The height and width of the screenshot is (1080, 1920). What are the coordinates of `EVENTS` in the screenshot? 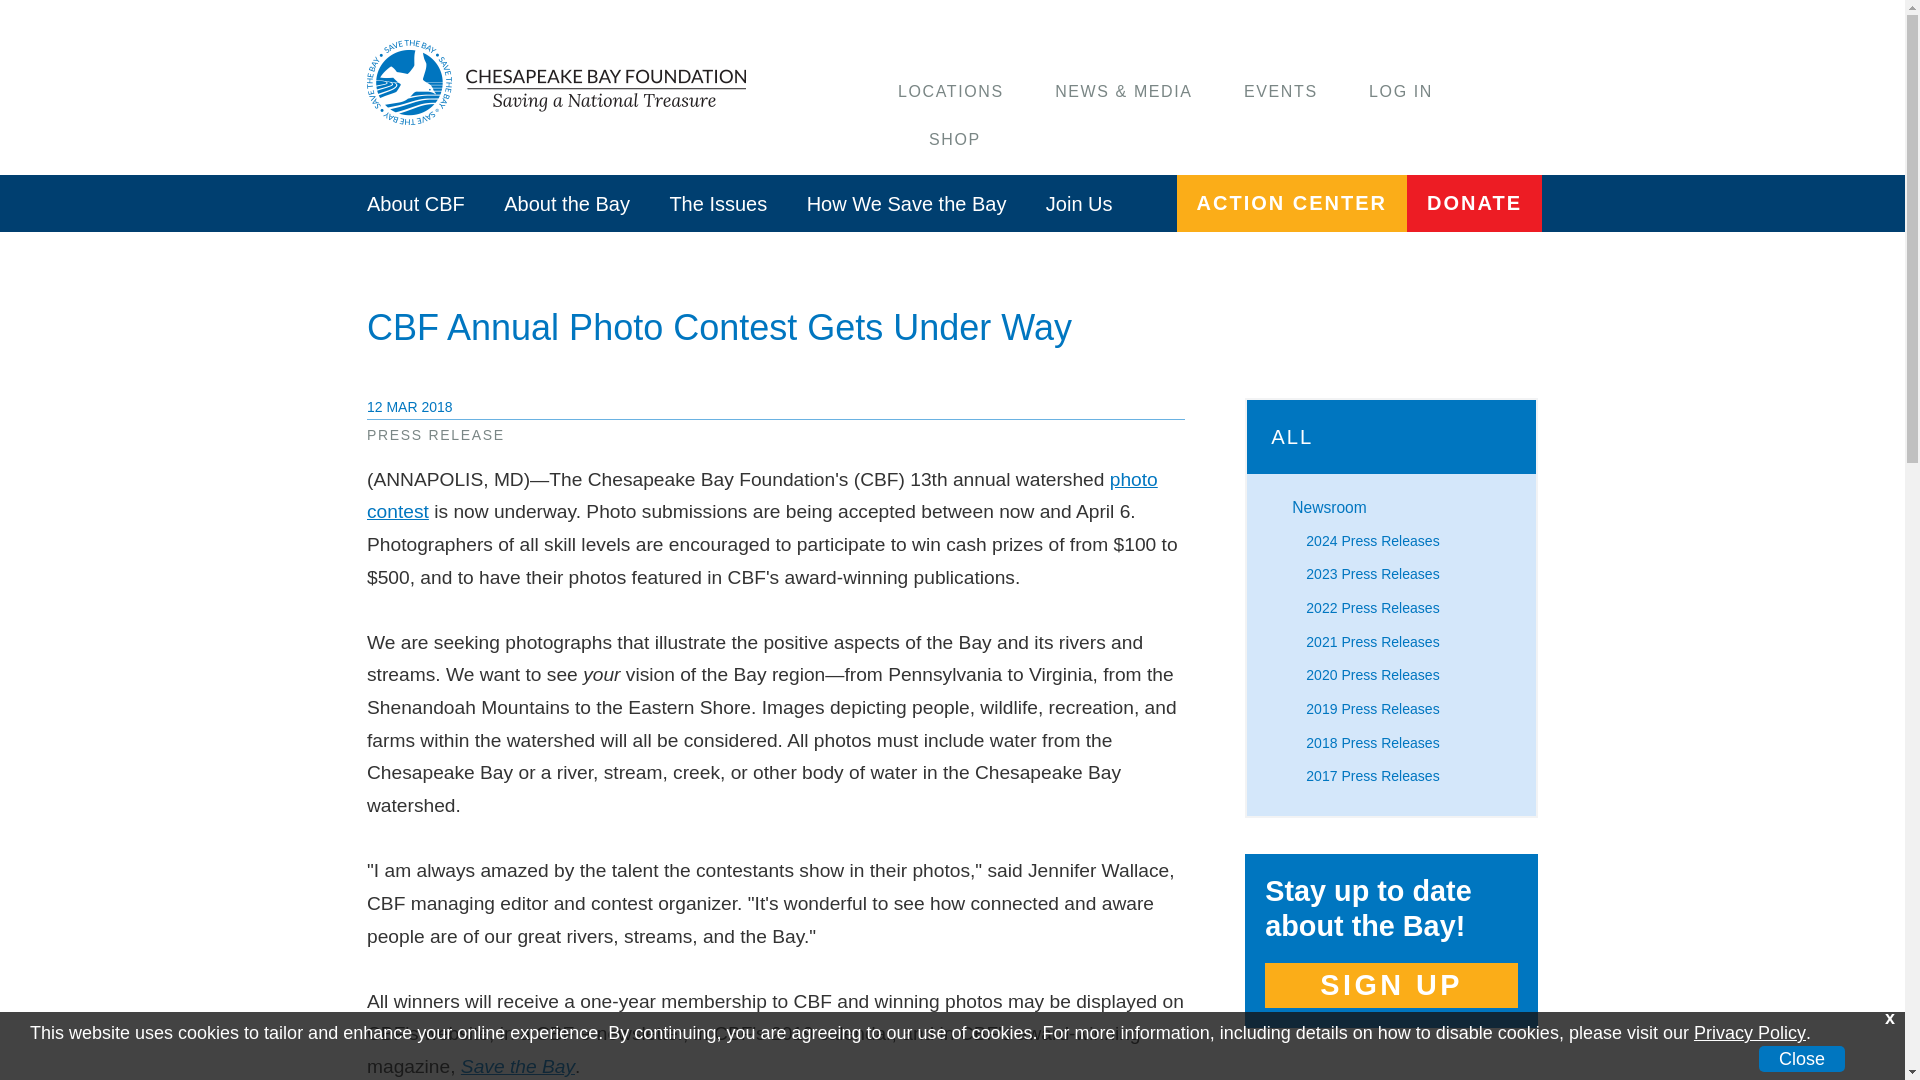 It's located at (1280, 92).